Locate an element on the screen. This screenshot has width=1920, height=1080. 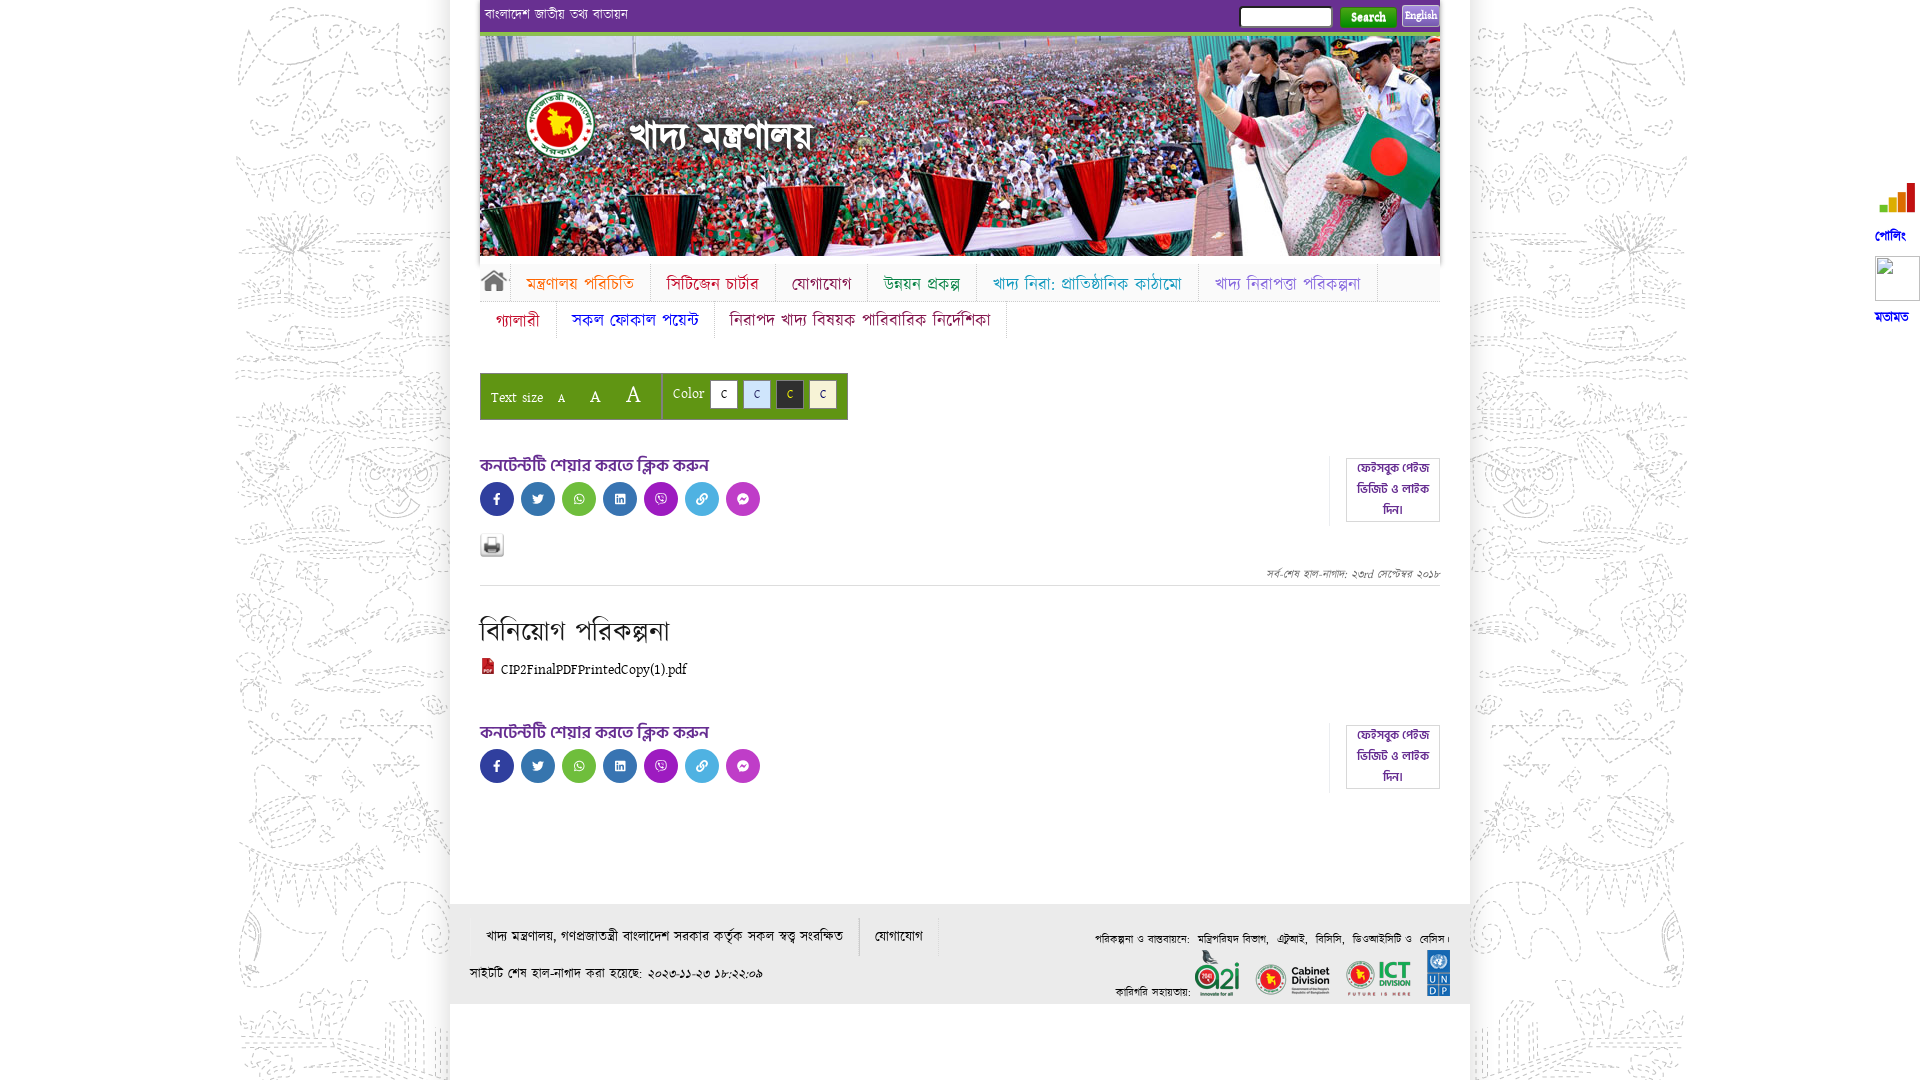
Search is located at coordinates (1368, 18).